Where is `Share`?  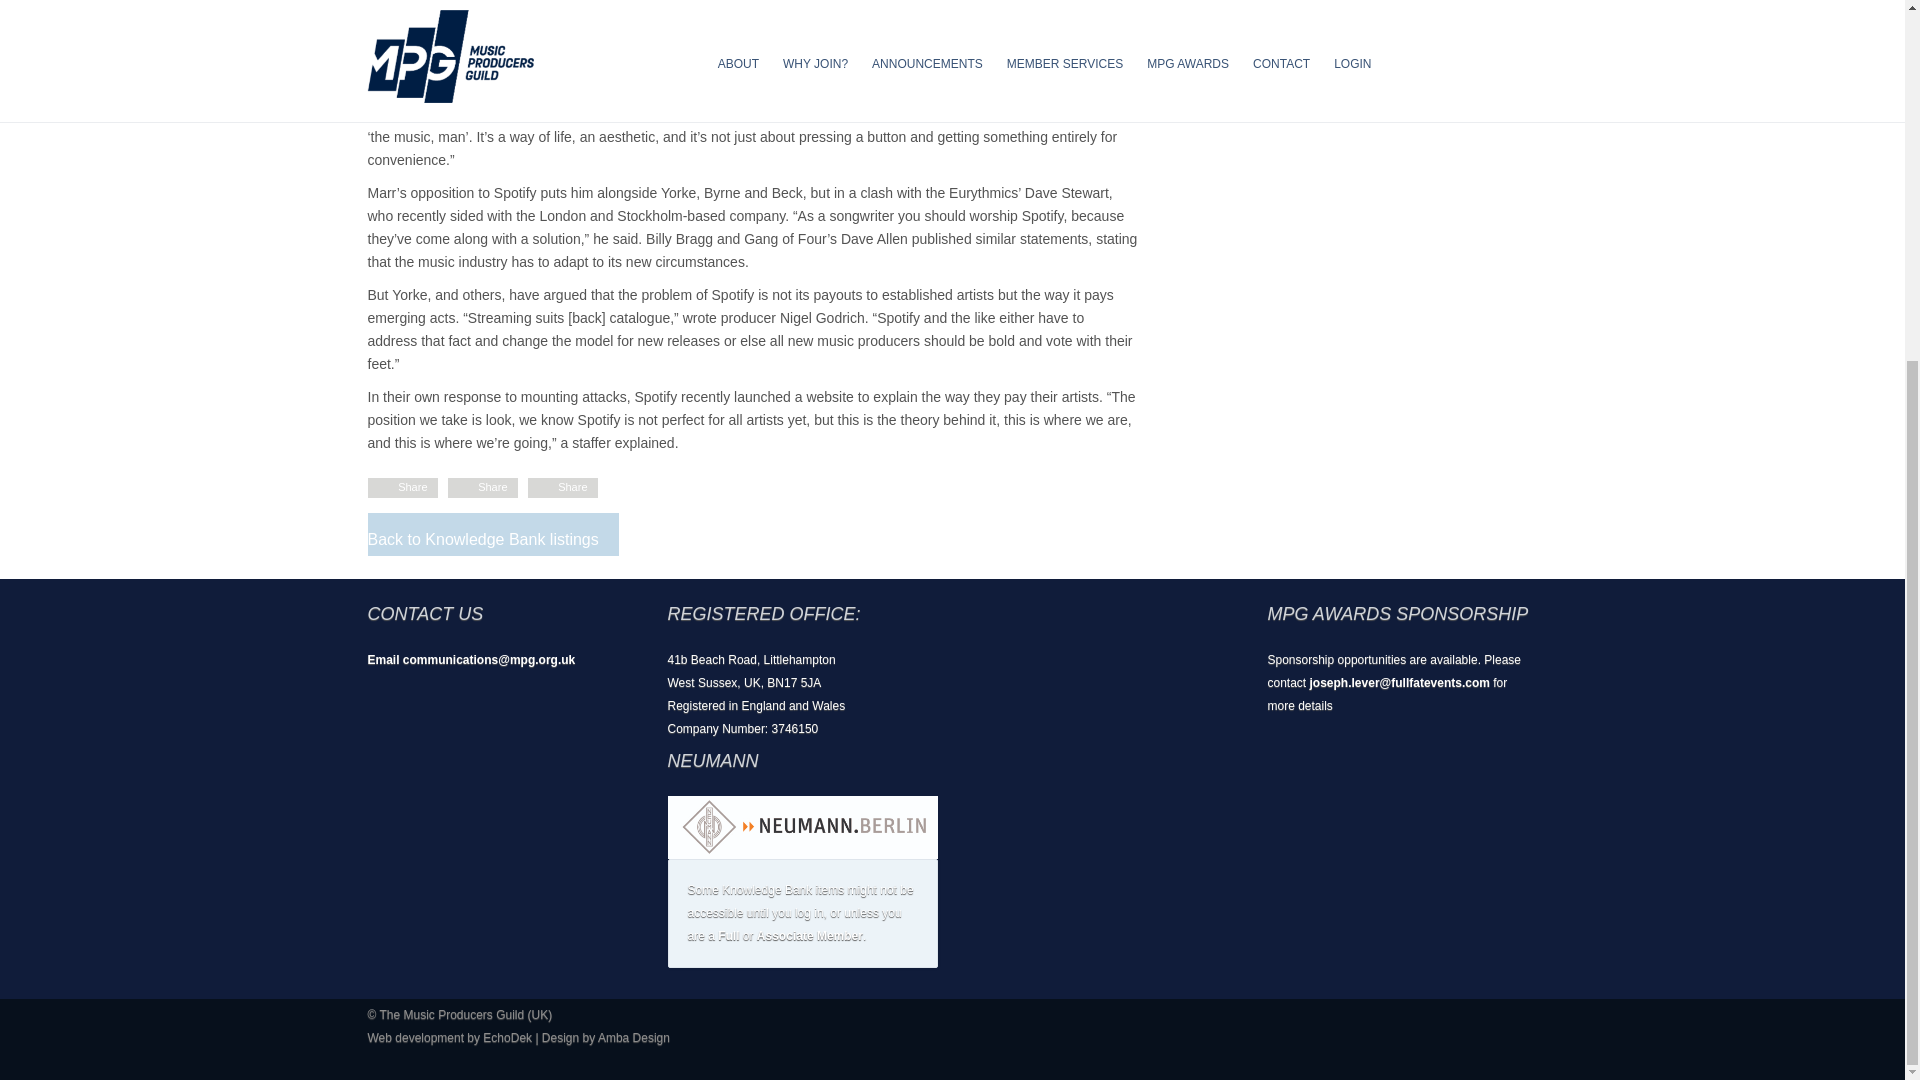
Share is located at coordinates (572, 486).